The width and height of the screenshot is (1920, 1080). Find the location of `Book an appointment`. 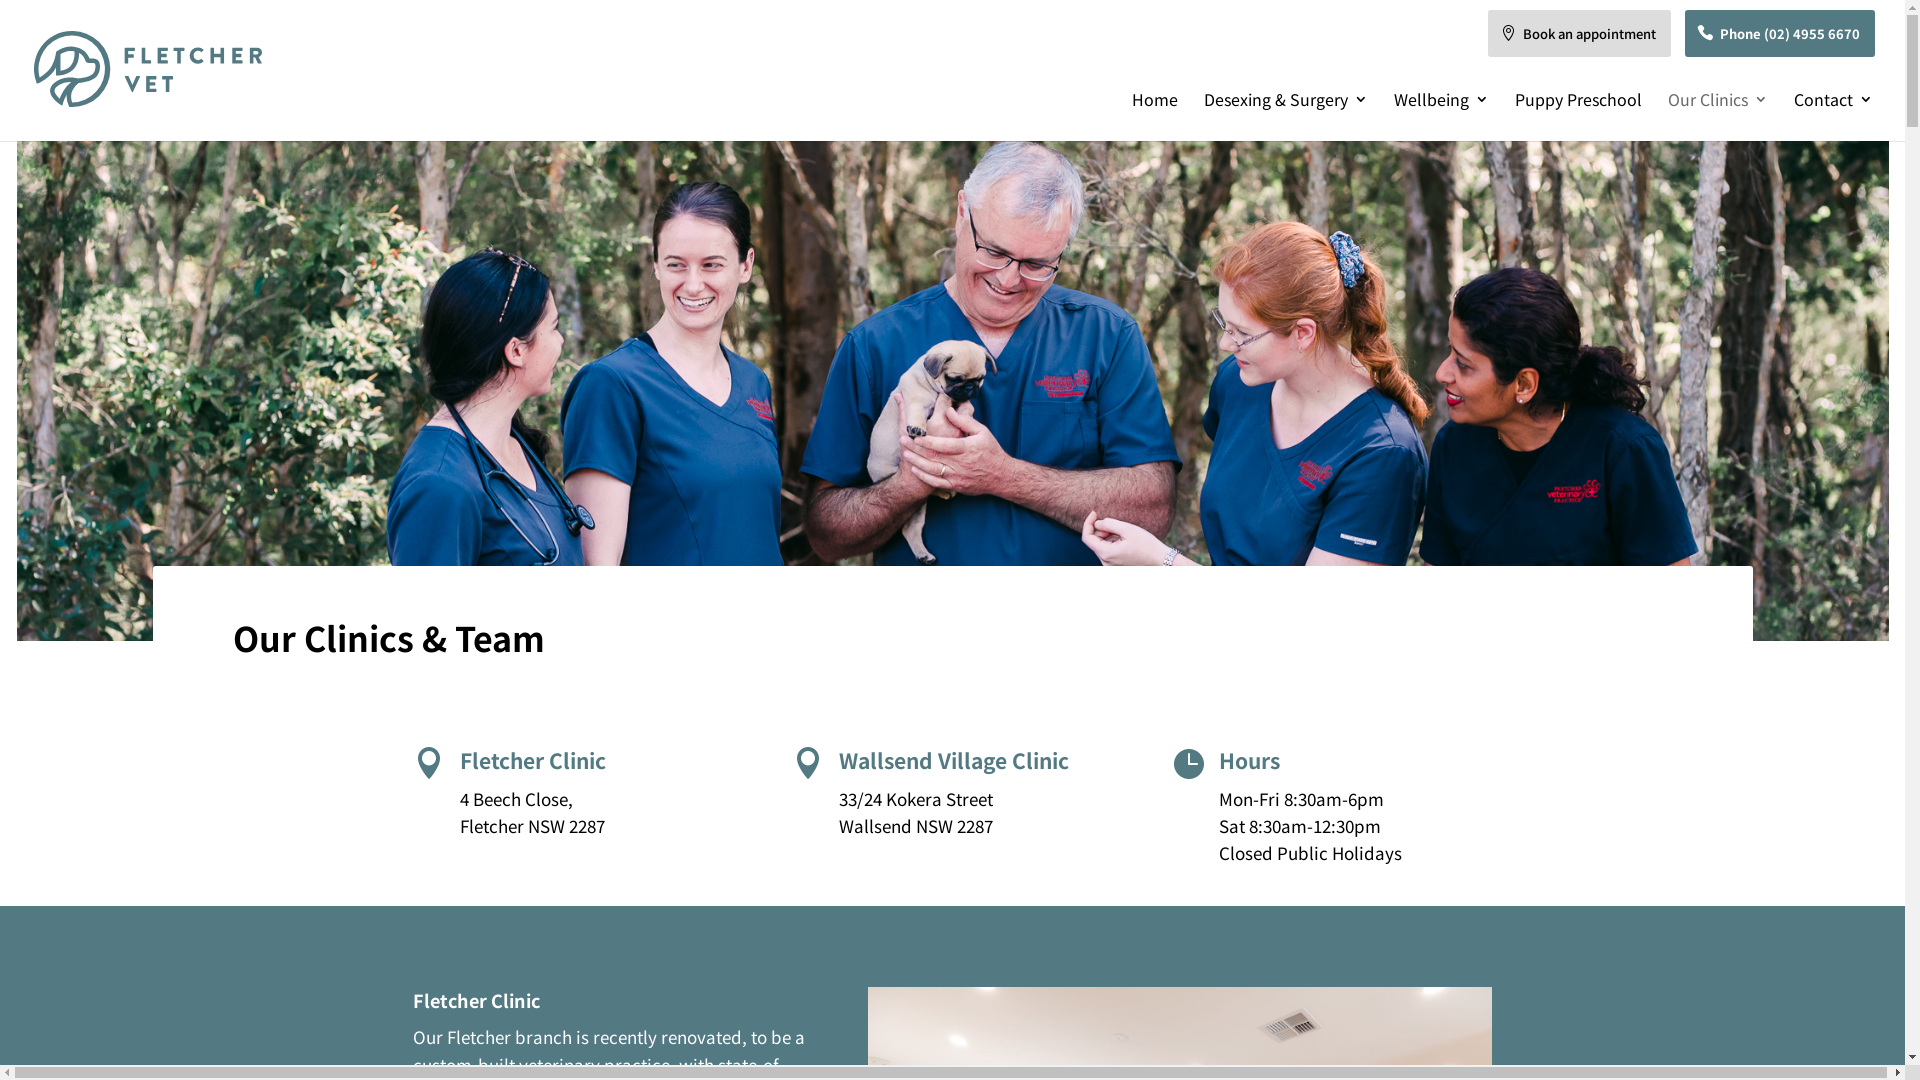

Book an appointment is located at coordinates (1580, 34).